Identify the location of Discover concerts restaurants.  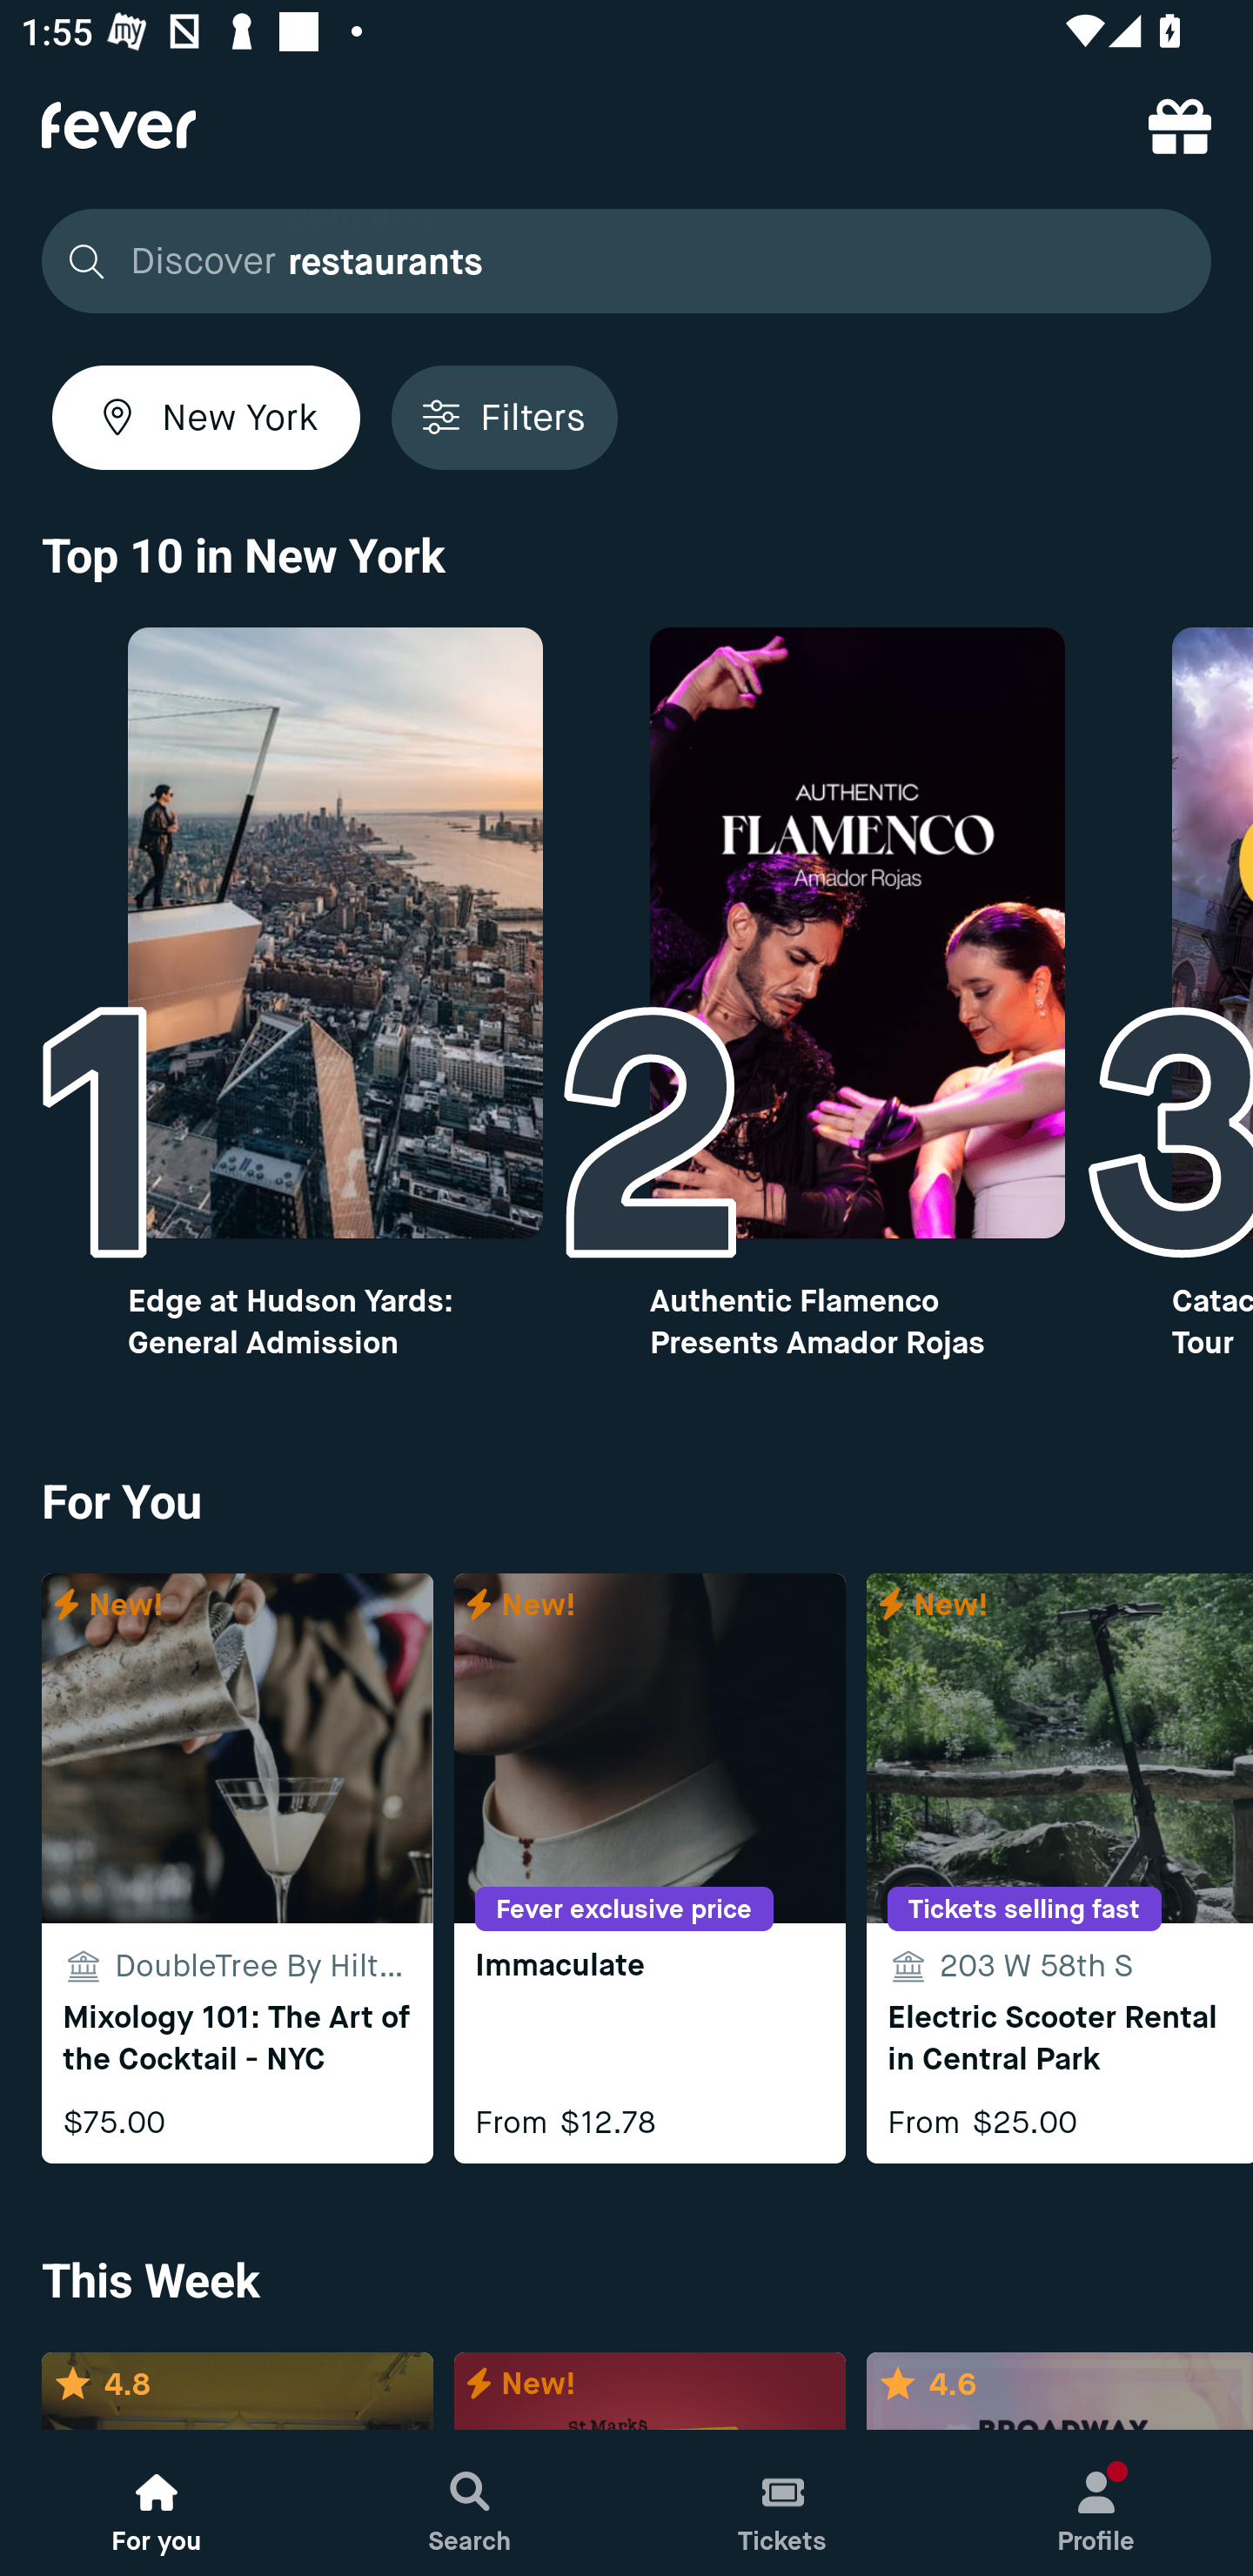
(618, 261).